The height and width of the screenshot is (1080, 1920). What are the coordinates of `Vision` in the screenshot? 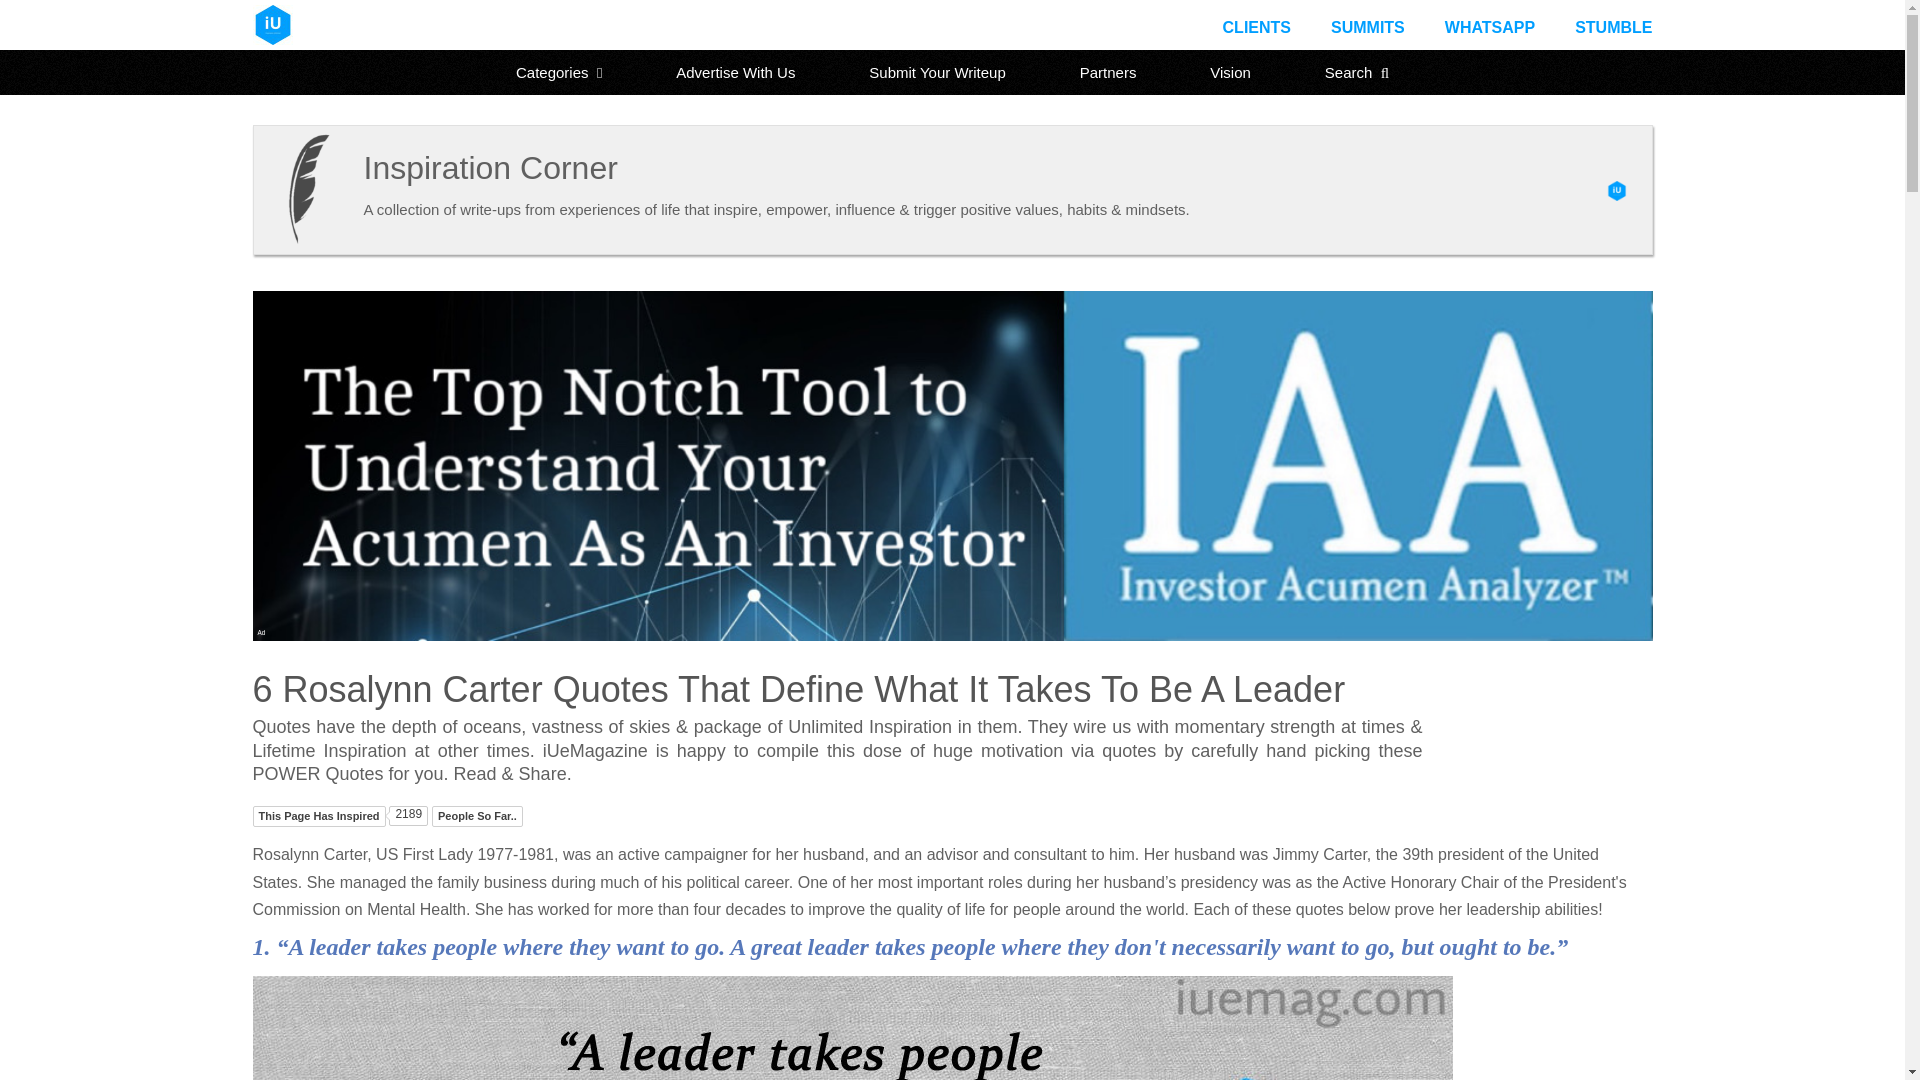 It's located at (1230, 72).